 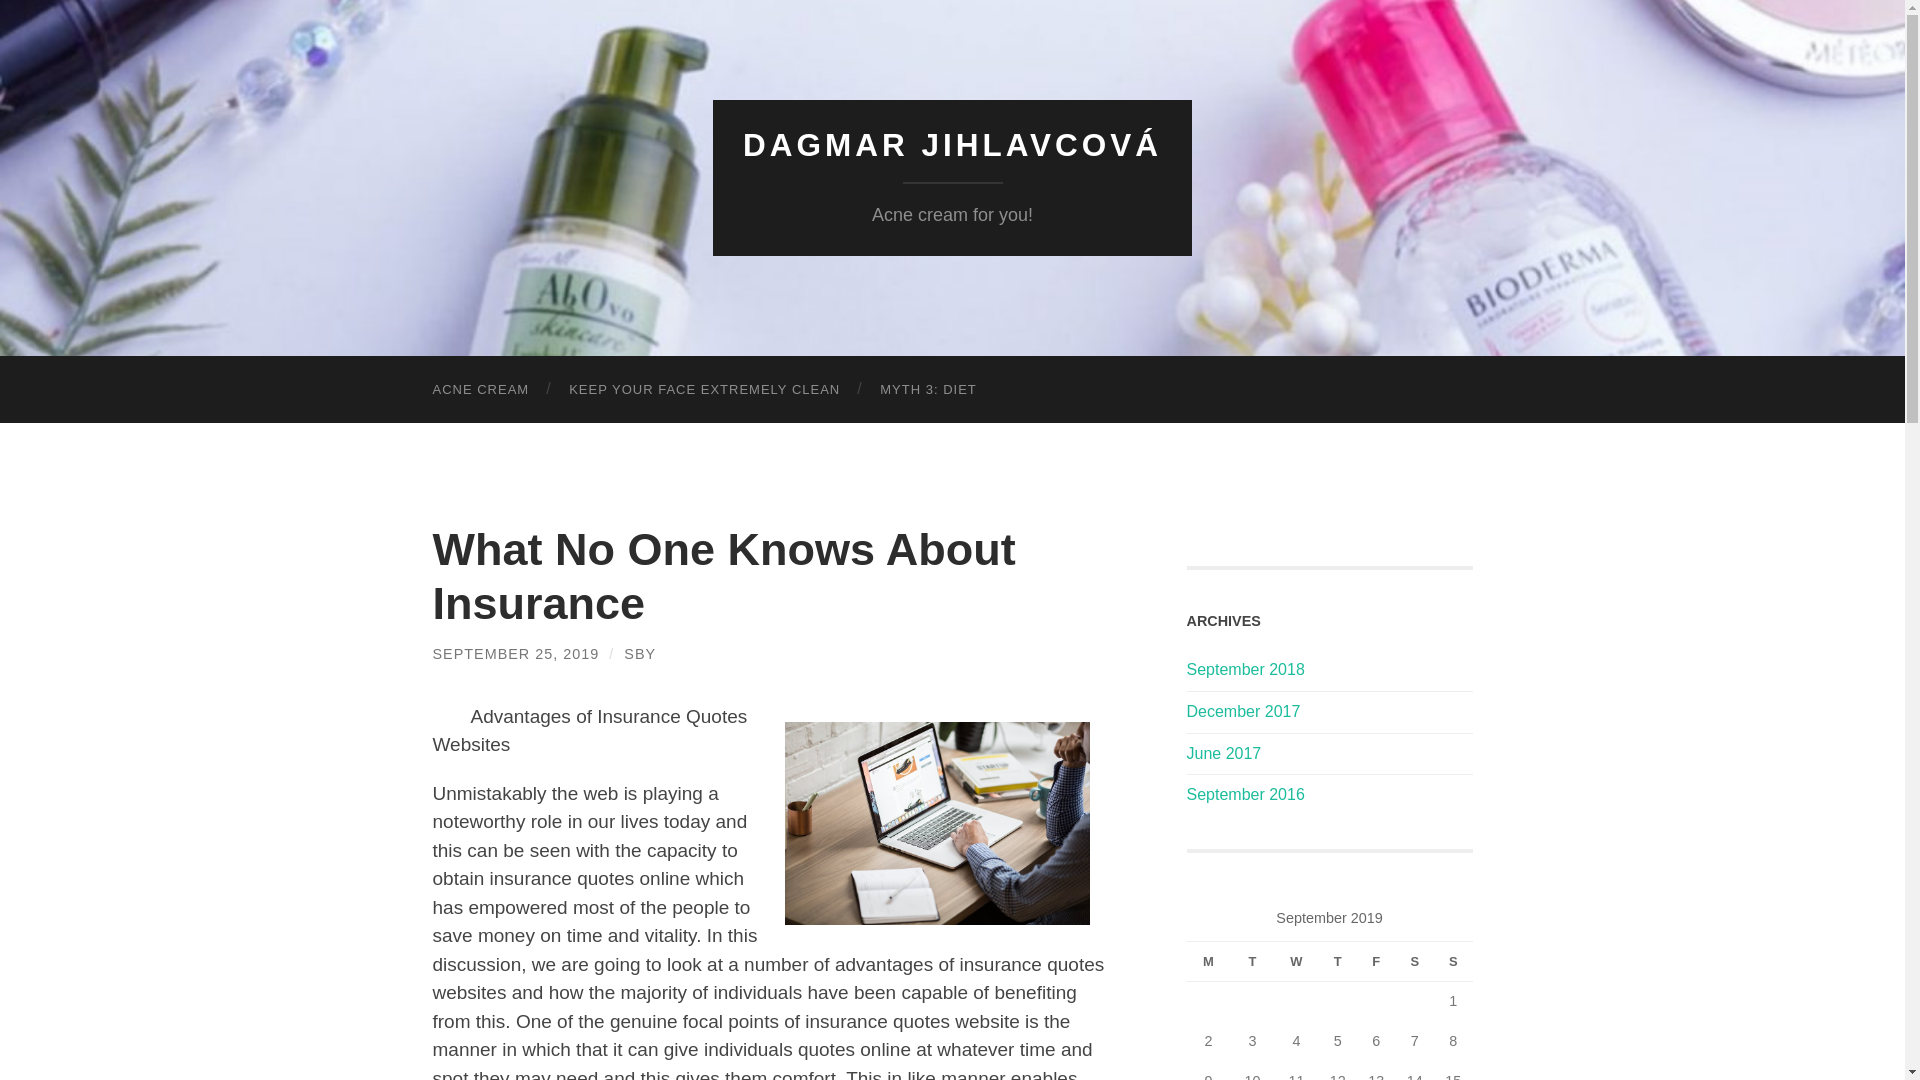 I want to click on MYTH 3: DIET, so click(x=928, y=390).